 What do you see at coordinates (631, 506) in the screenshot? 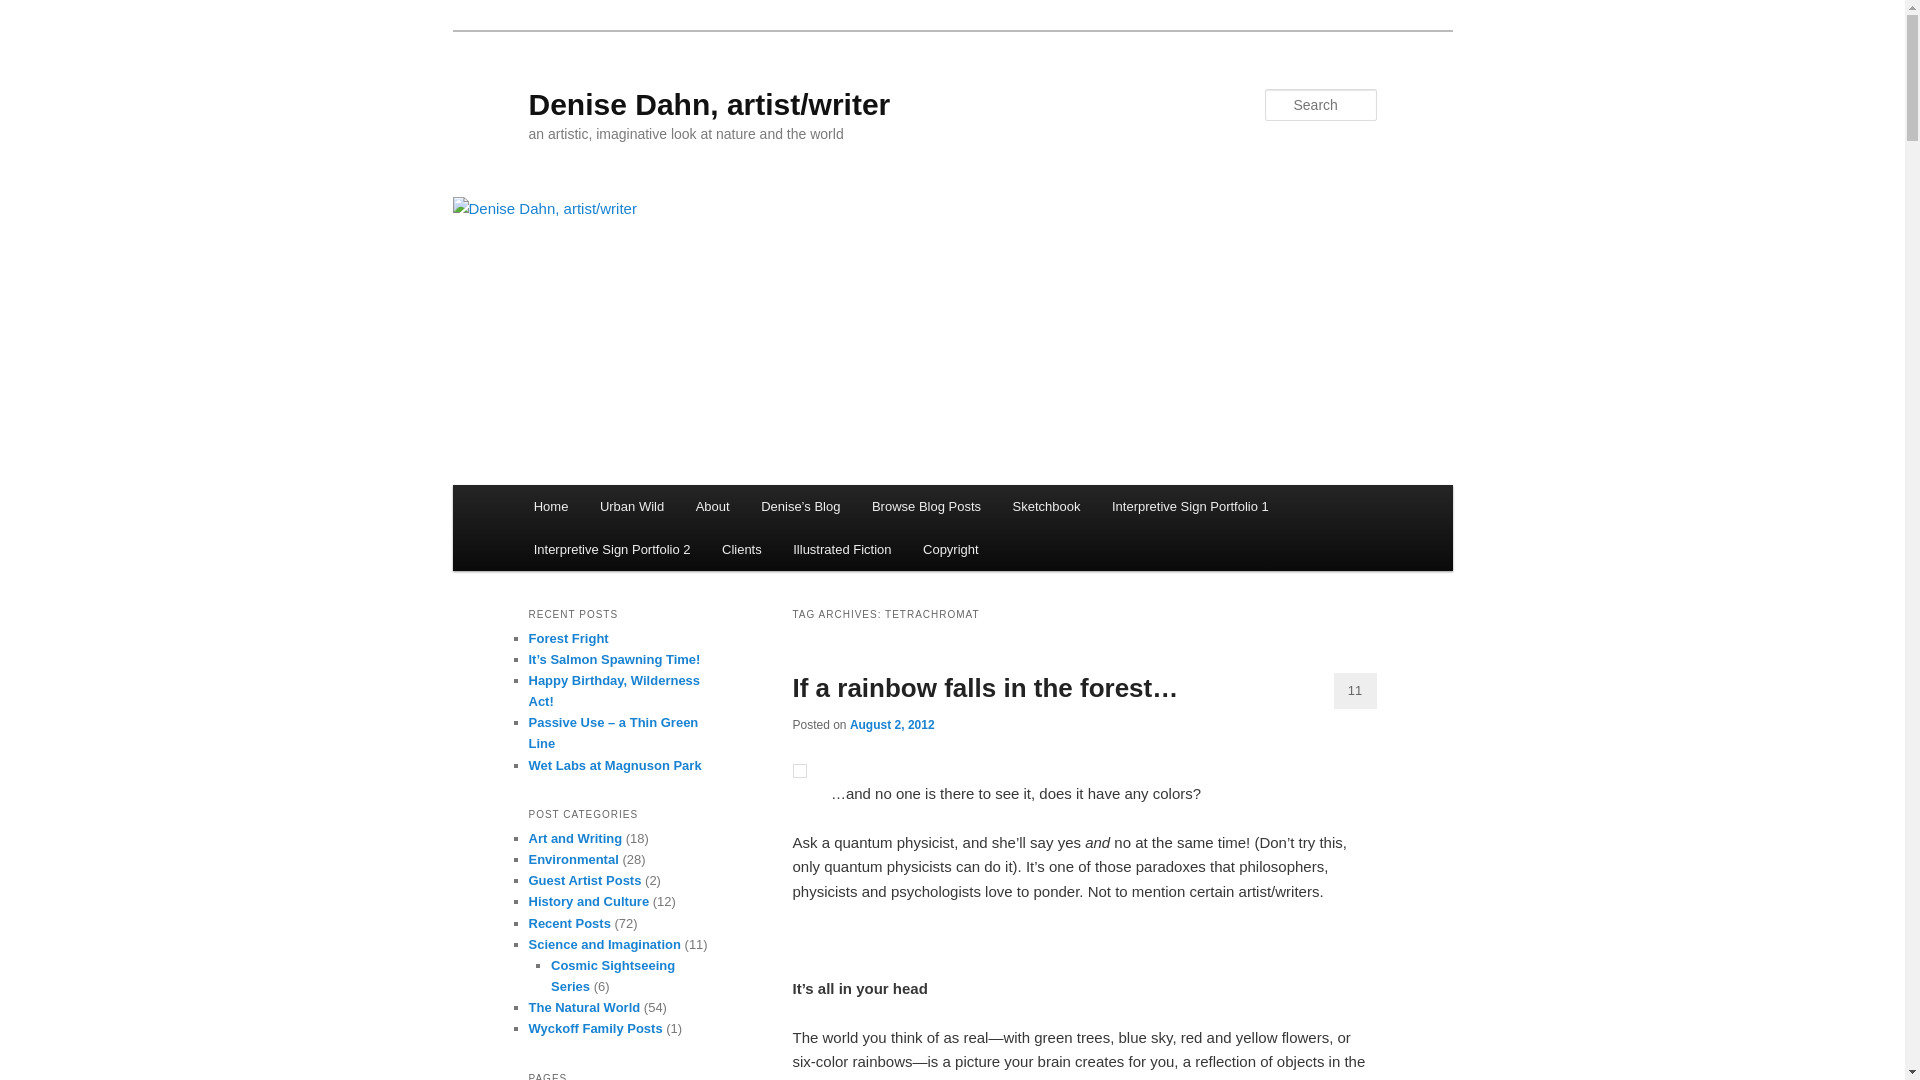
I see `Urban Wild` at bounding box center [631, 506].